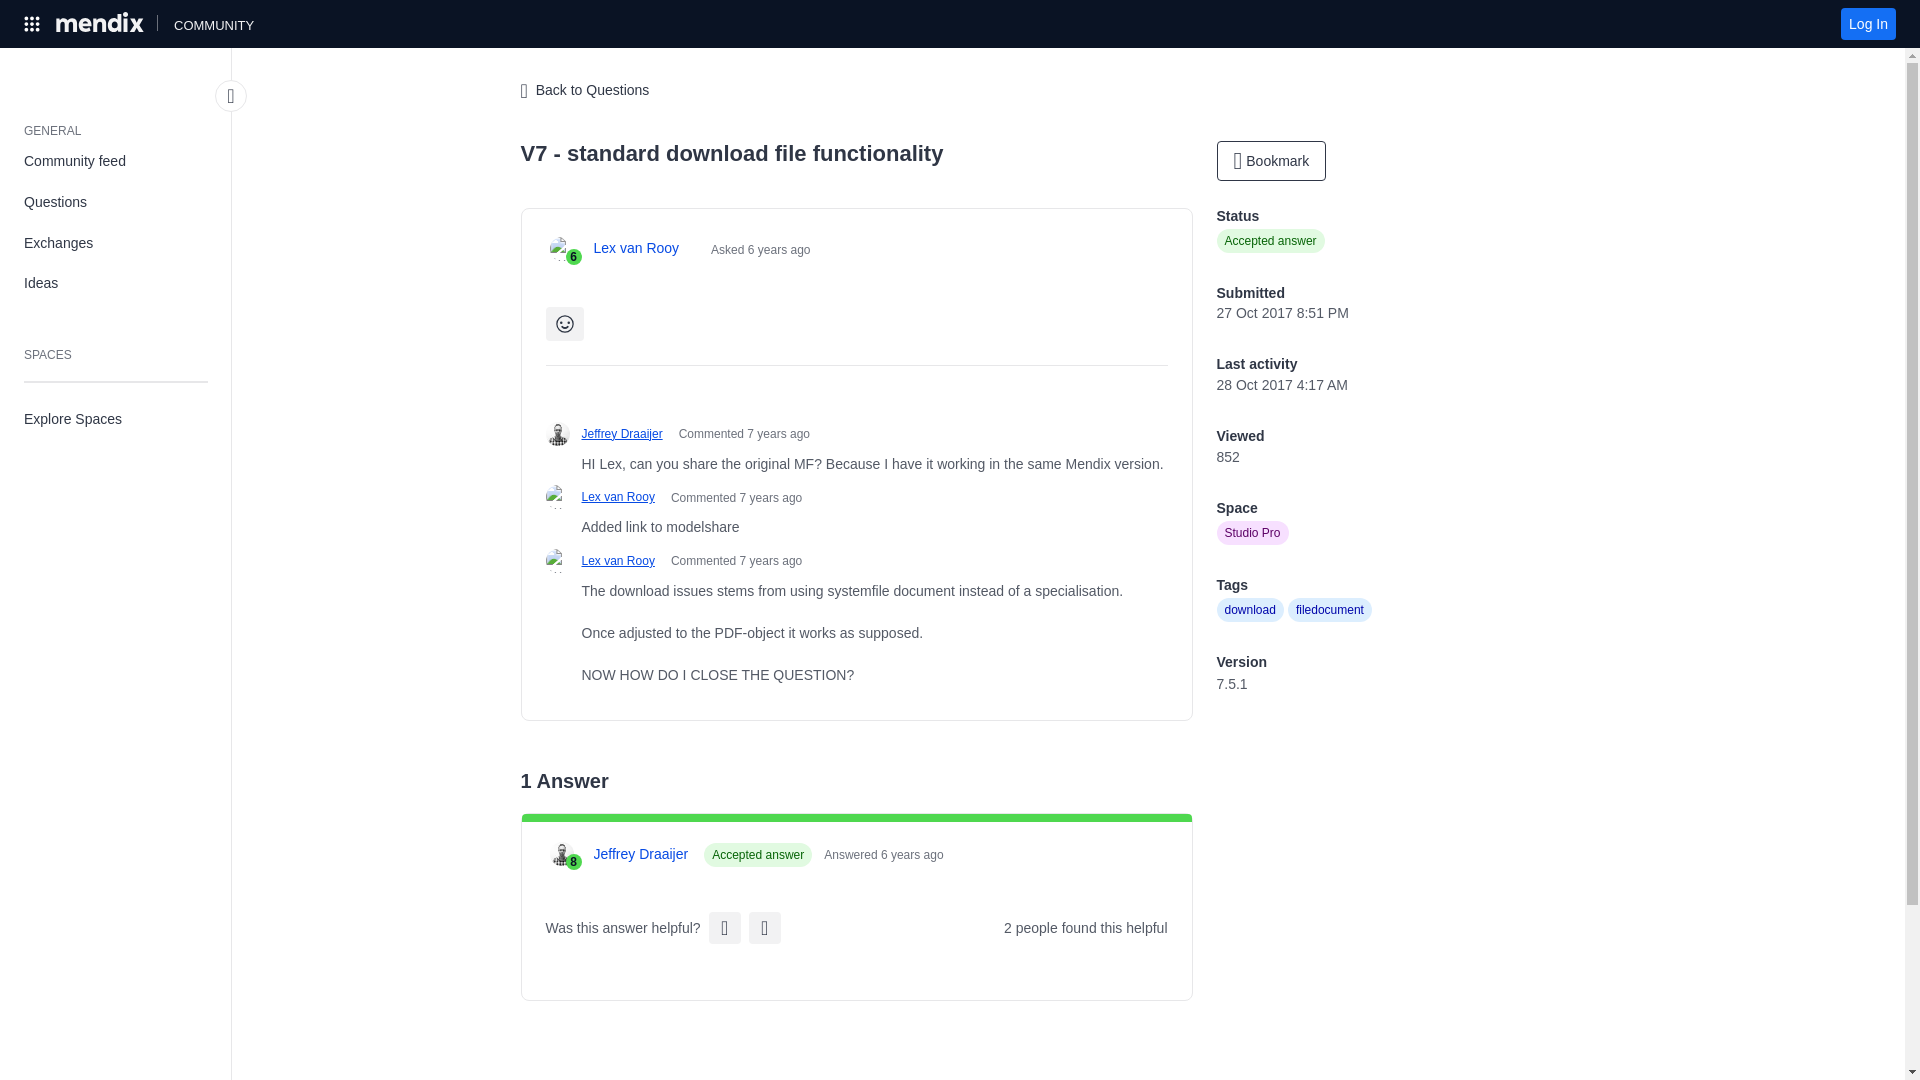  What do you see at coordinates (641, 854) in the screenshot?
I see `Jeffrey Draaijer` at bounding box center [641, 854].